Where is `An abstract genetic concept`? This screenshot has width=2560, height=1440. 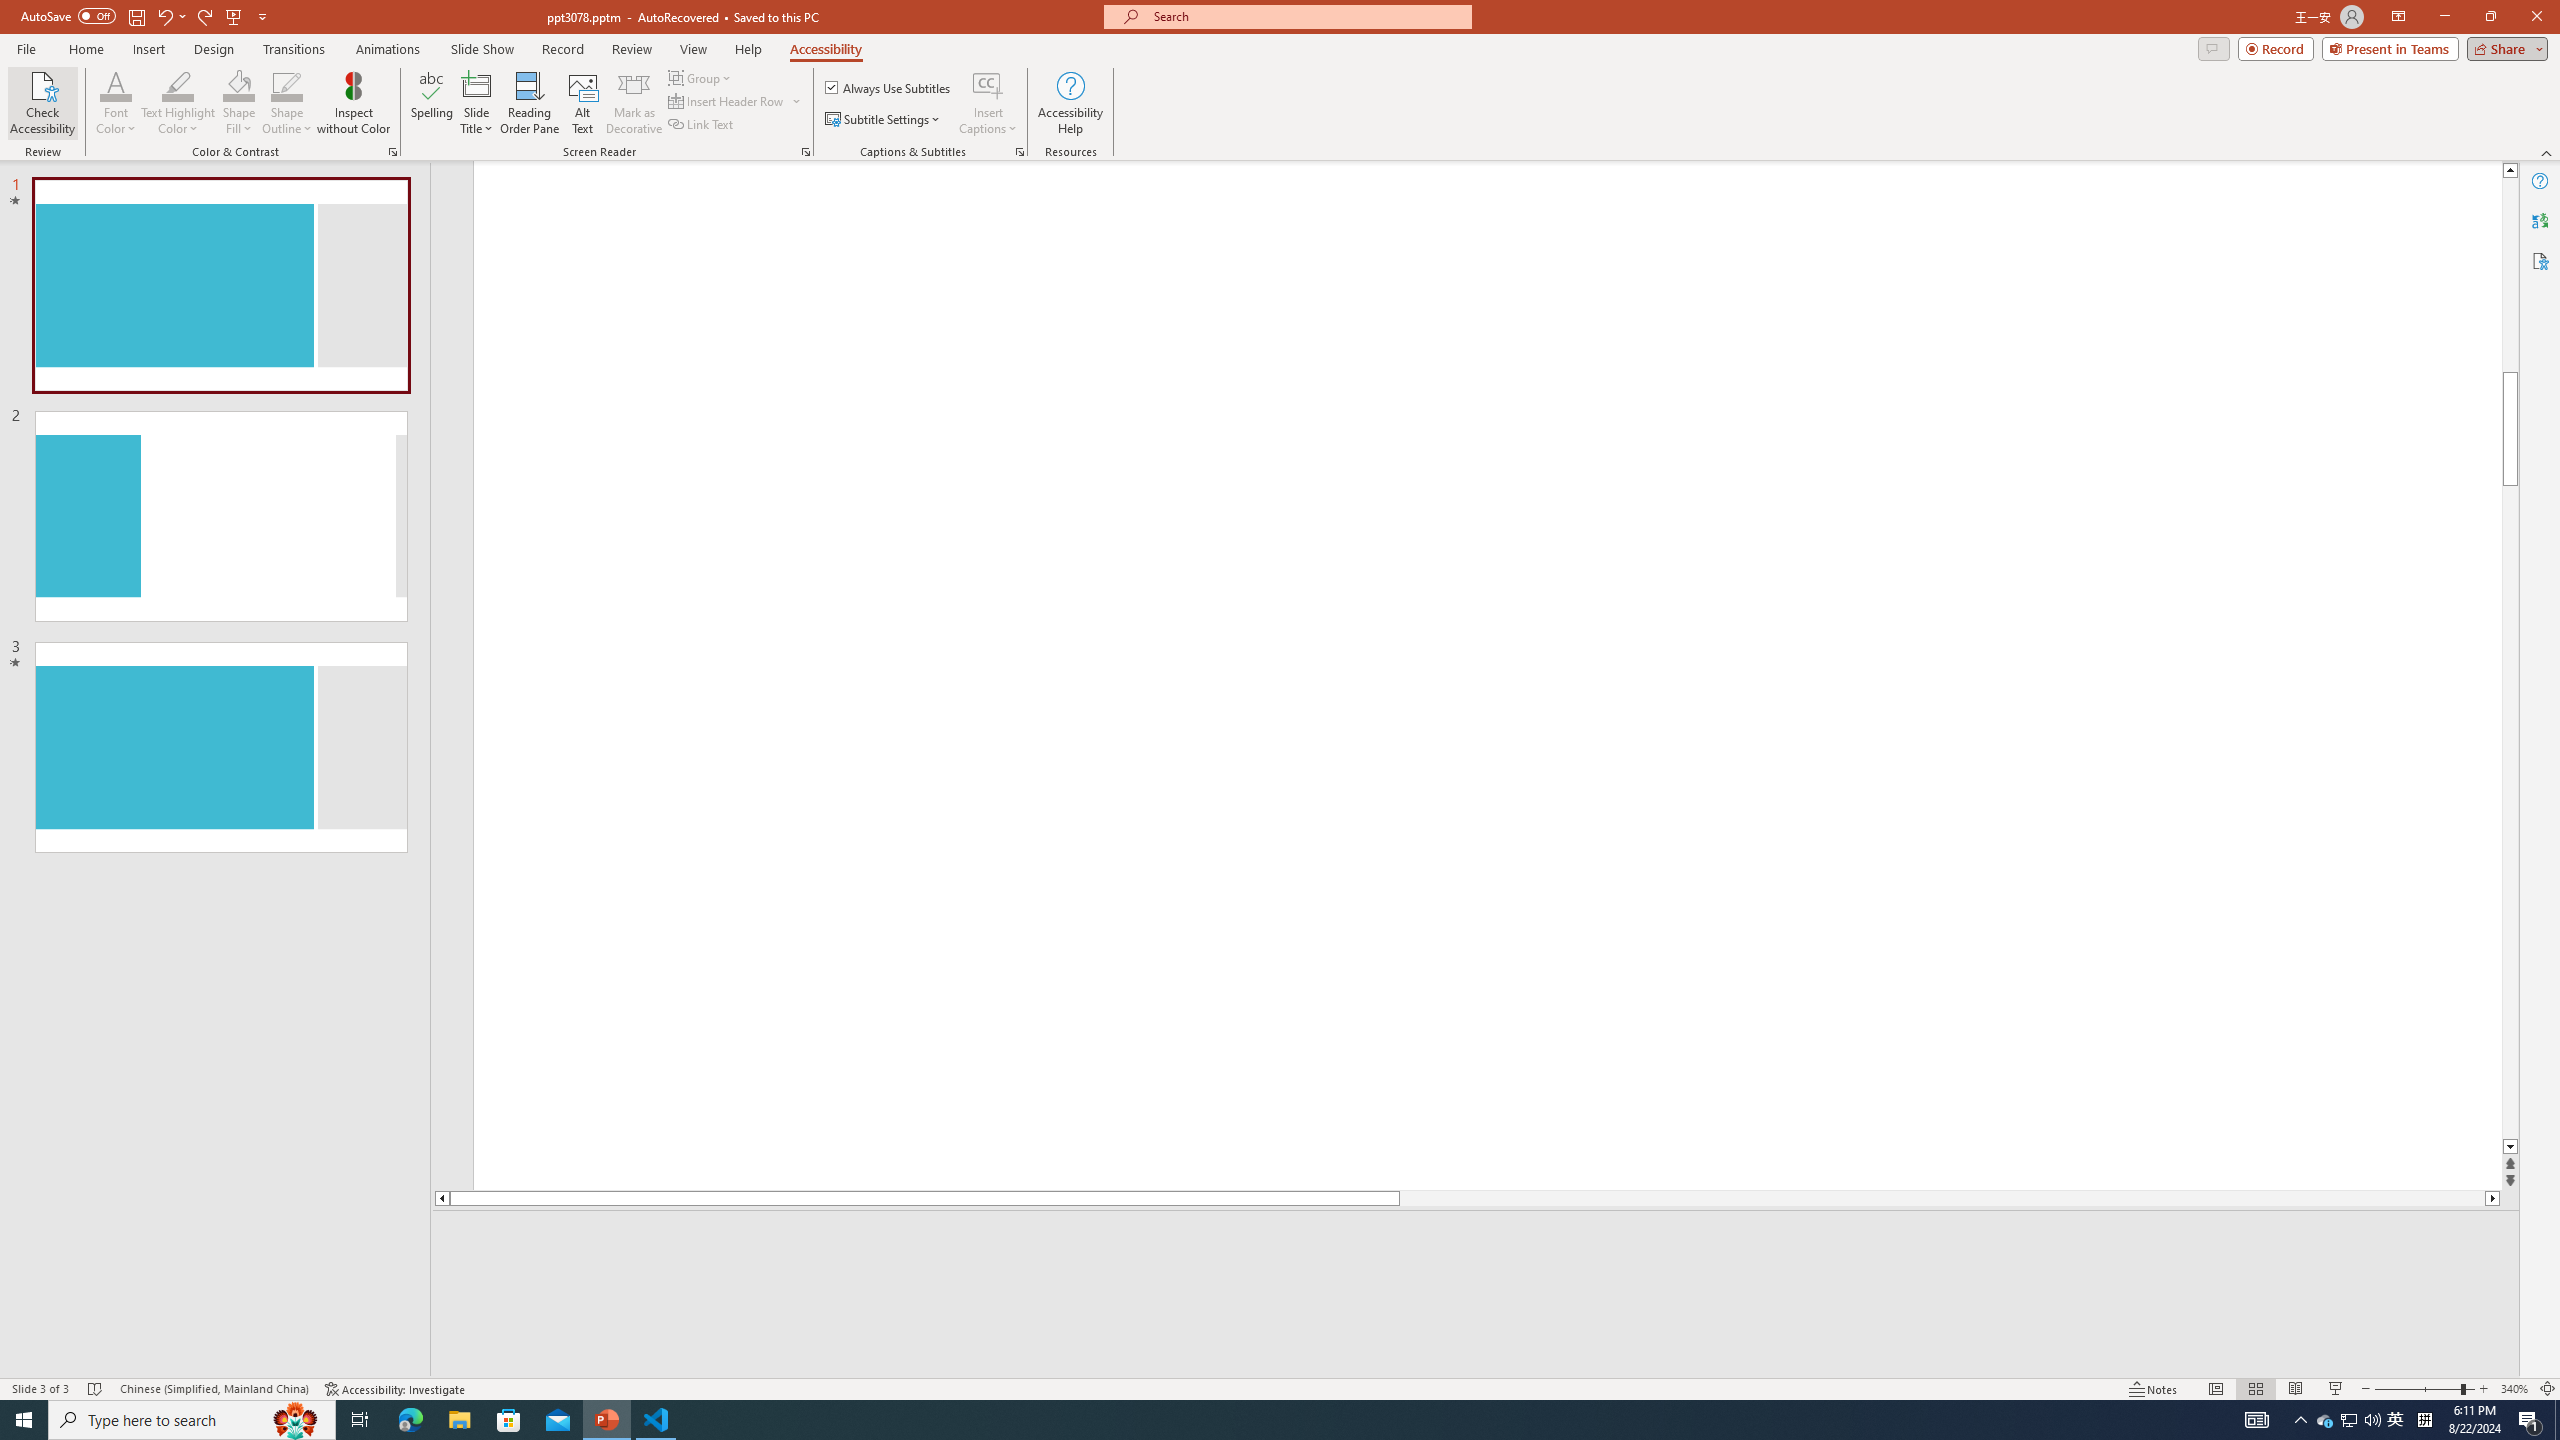
An abstract genetic concept is located at coordinates (1487, 695).